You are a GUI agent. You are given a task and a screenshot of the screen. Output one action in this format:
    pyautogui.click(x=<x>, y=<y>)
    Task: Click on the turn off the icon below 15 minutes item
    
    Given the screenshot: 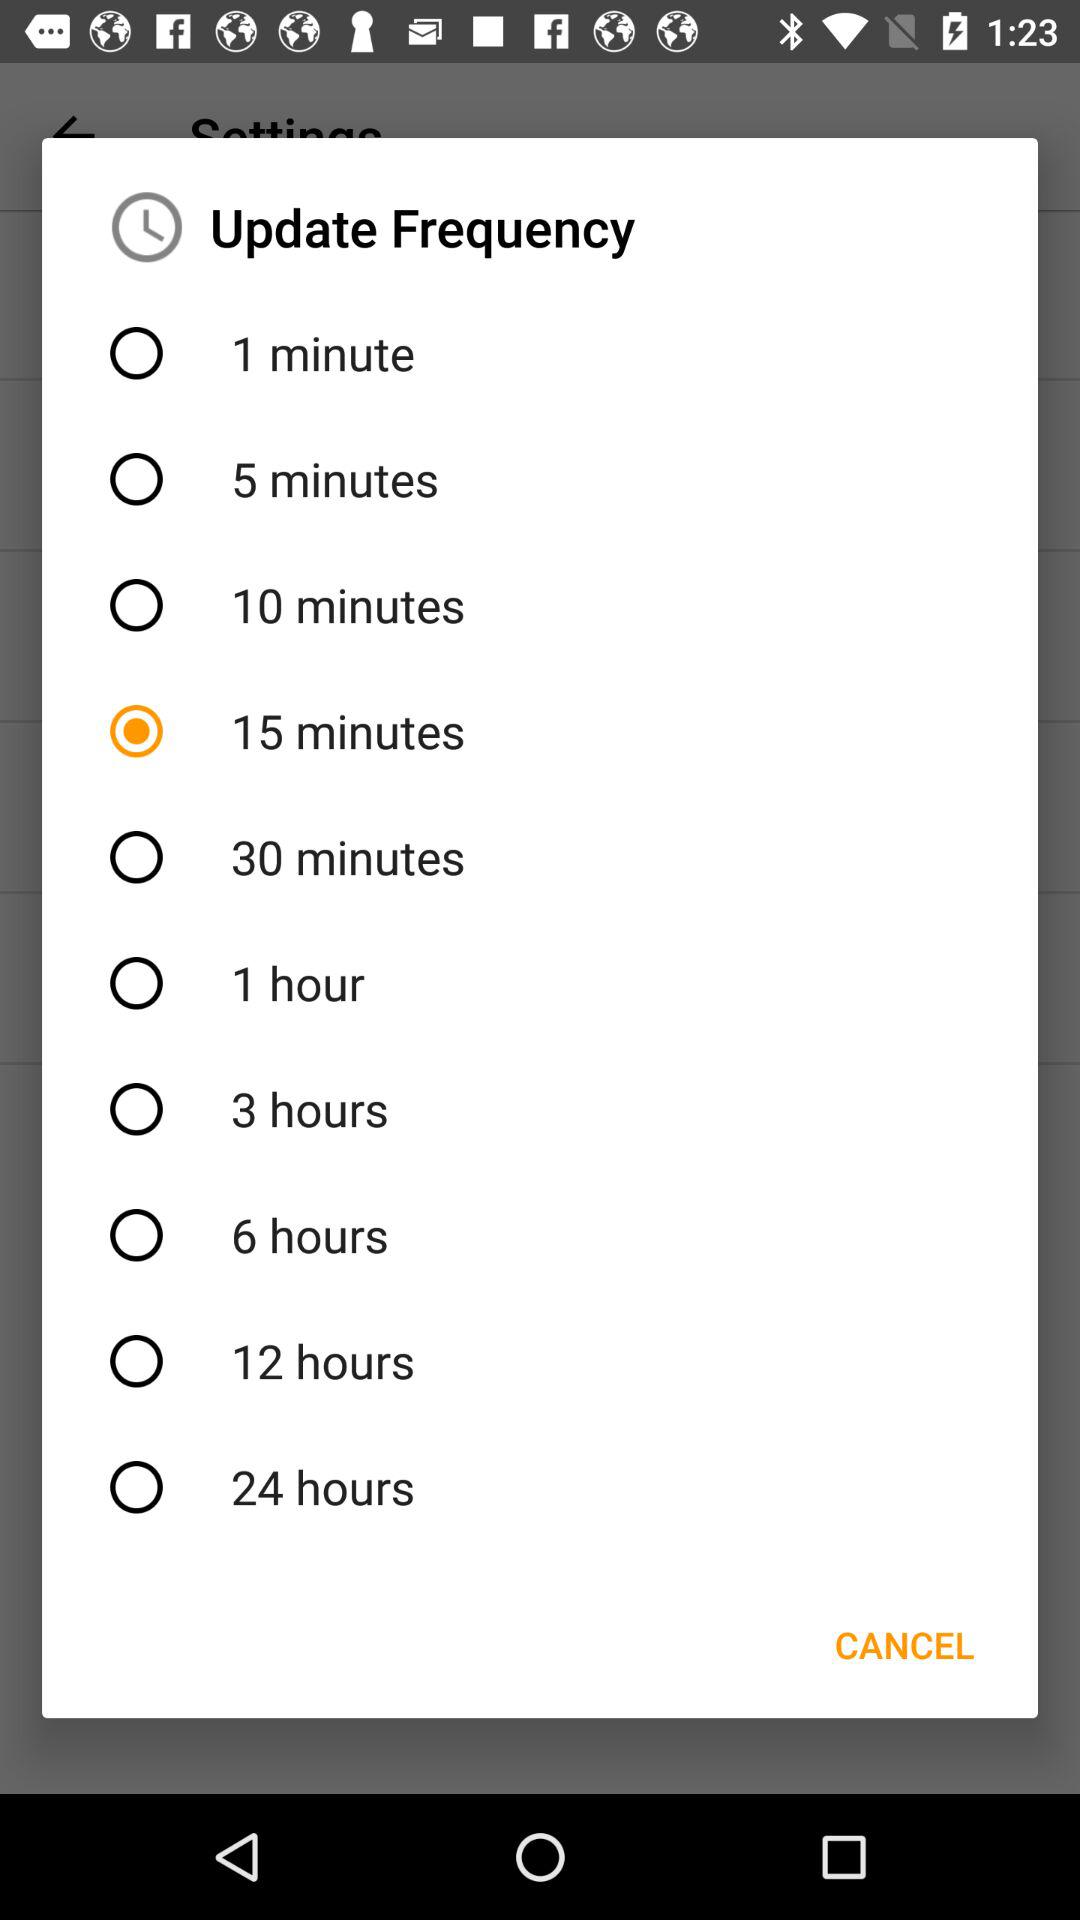 What is the action you would take?
    pyautogui.click(x=540, y=857)
    